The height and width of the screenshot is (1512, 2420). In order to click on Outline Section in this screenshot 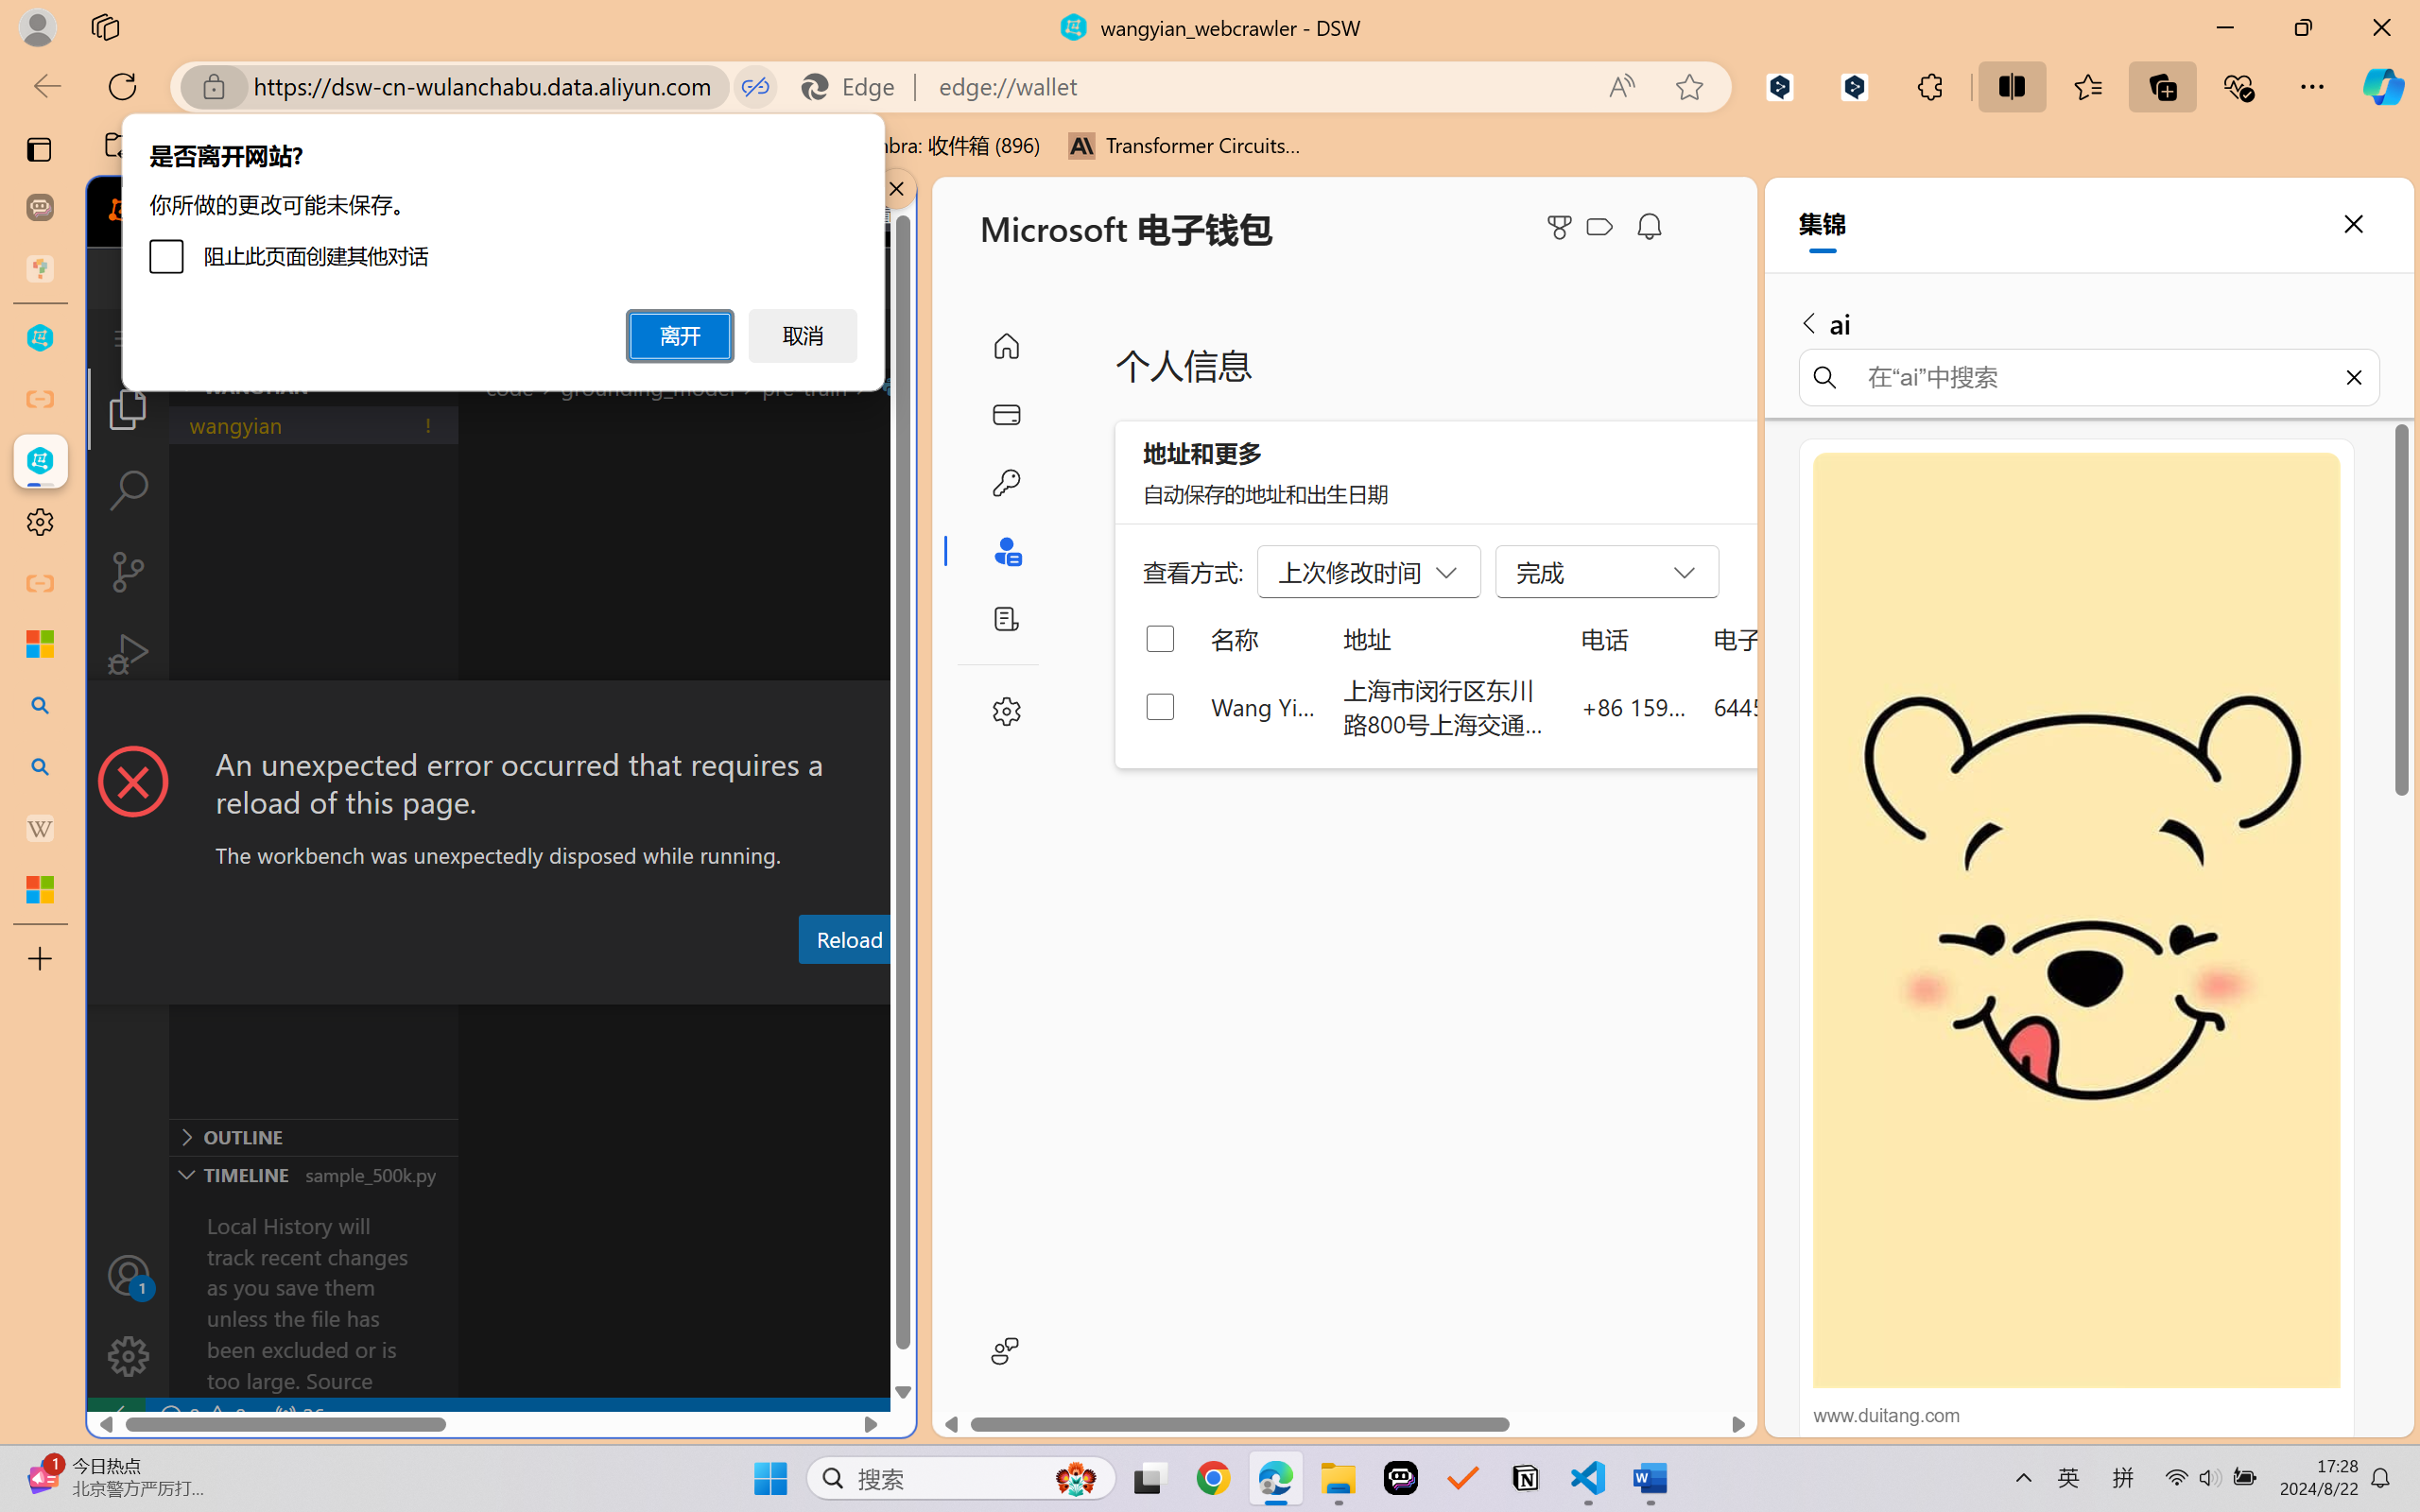, I will do `click(313, 1136)`.